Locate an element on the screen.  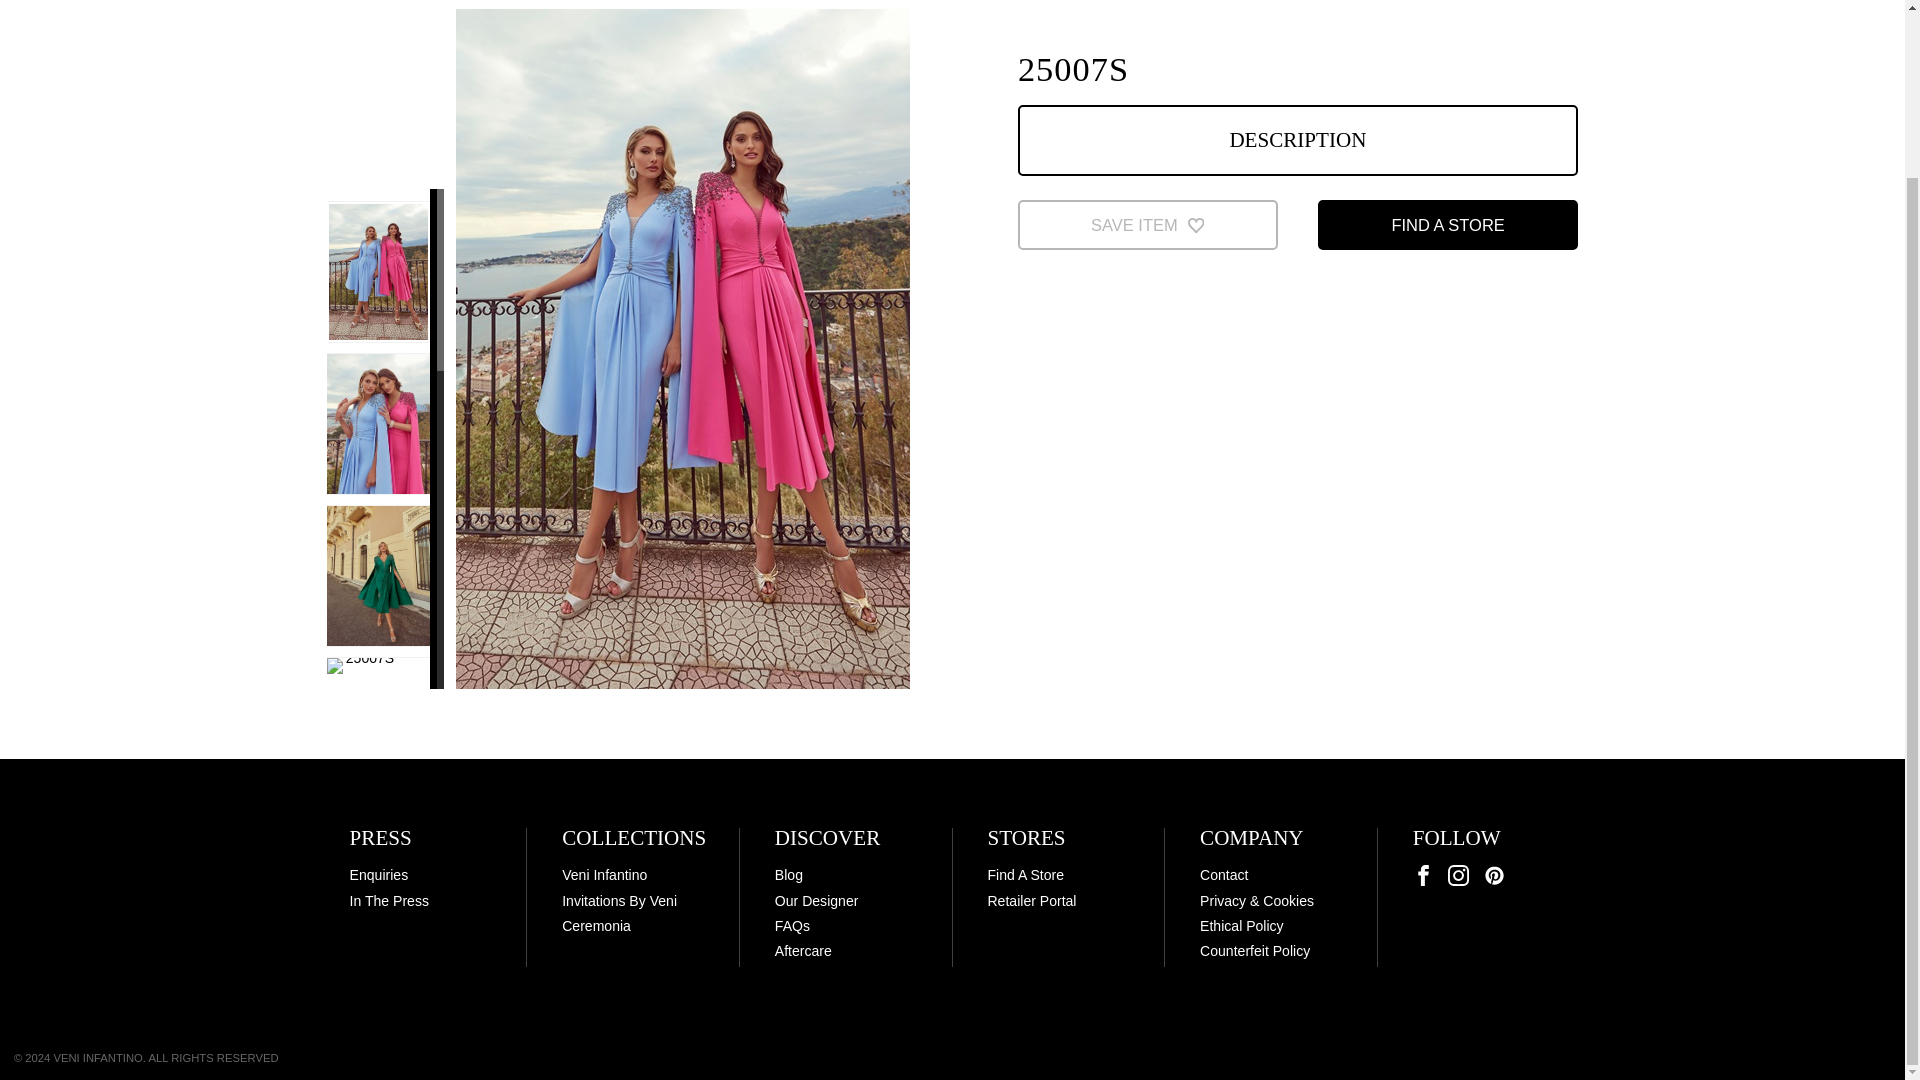
FAQs is located at coordinates (792, 926).